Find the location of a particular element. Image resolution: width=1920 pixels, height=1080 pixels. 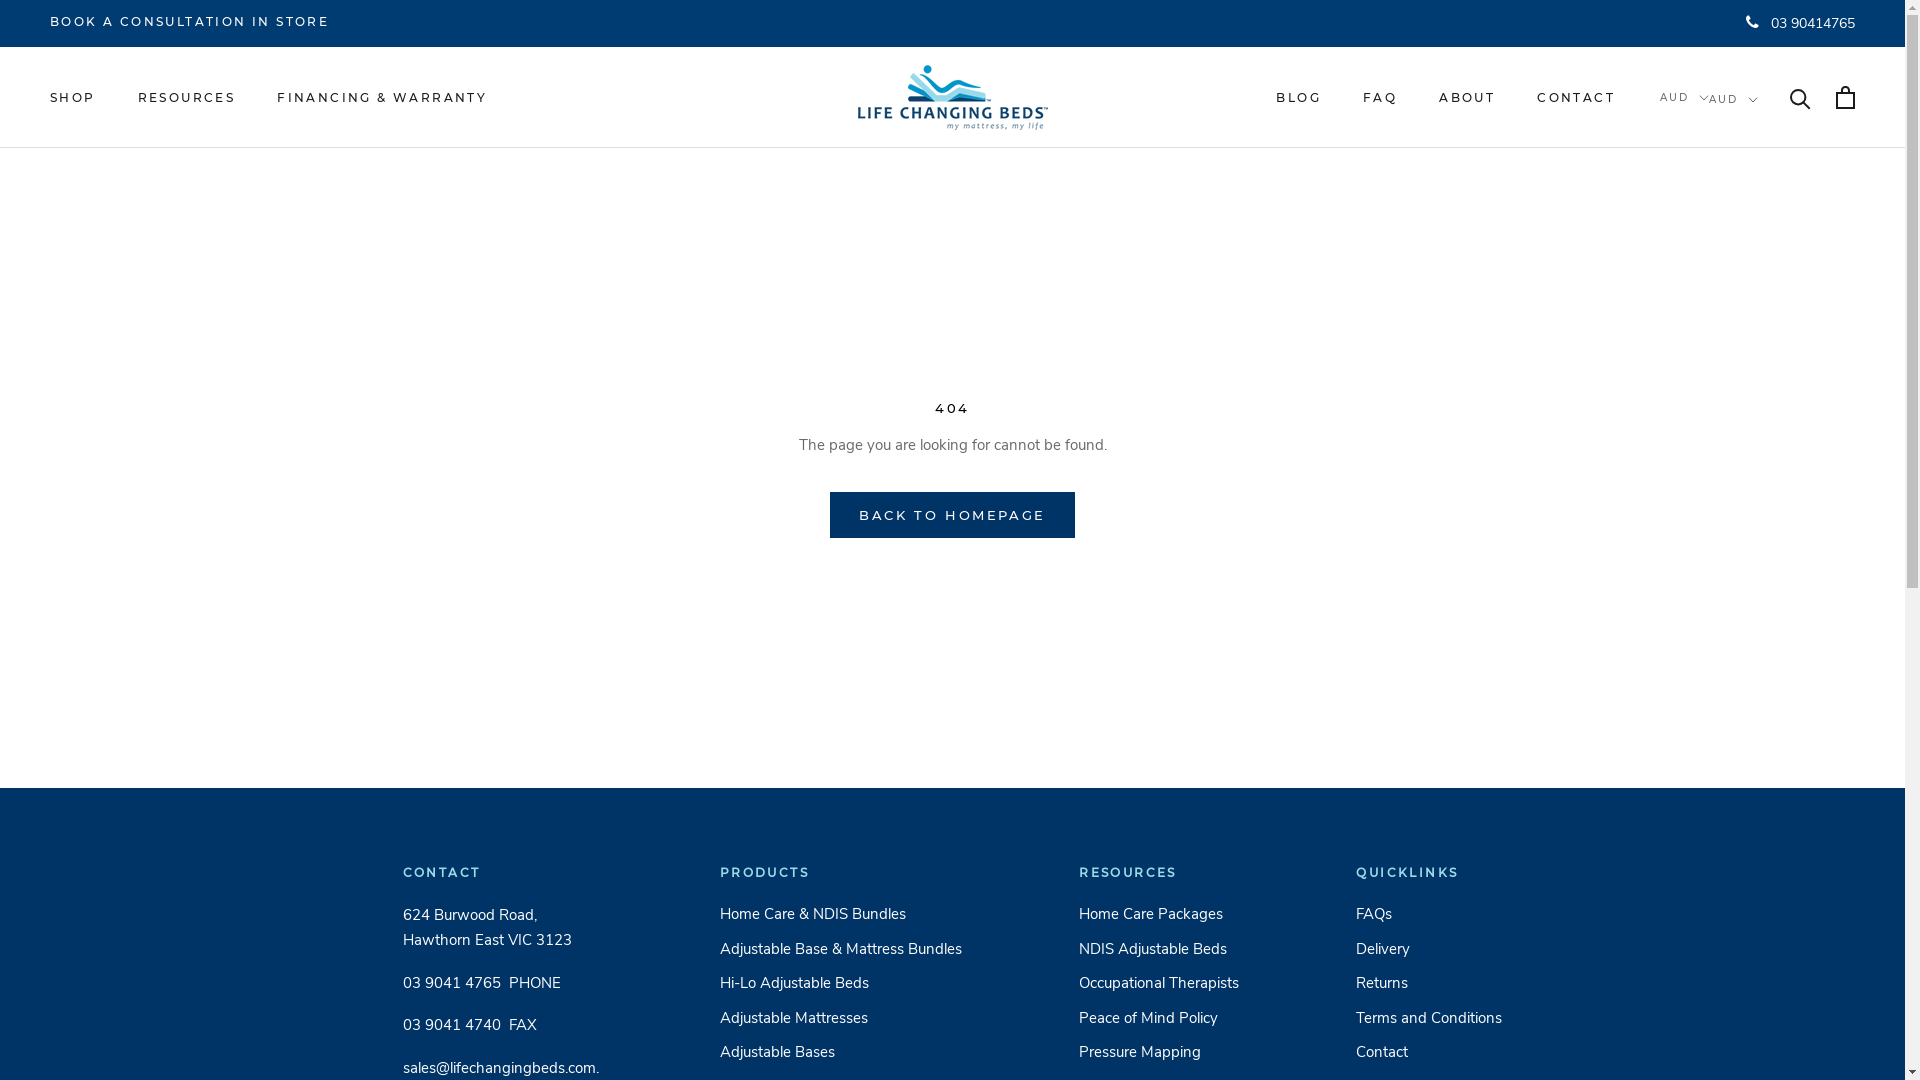

624 Burwood Road, is located at coordinates (469, 914).